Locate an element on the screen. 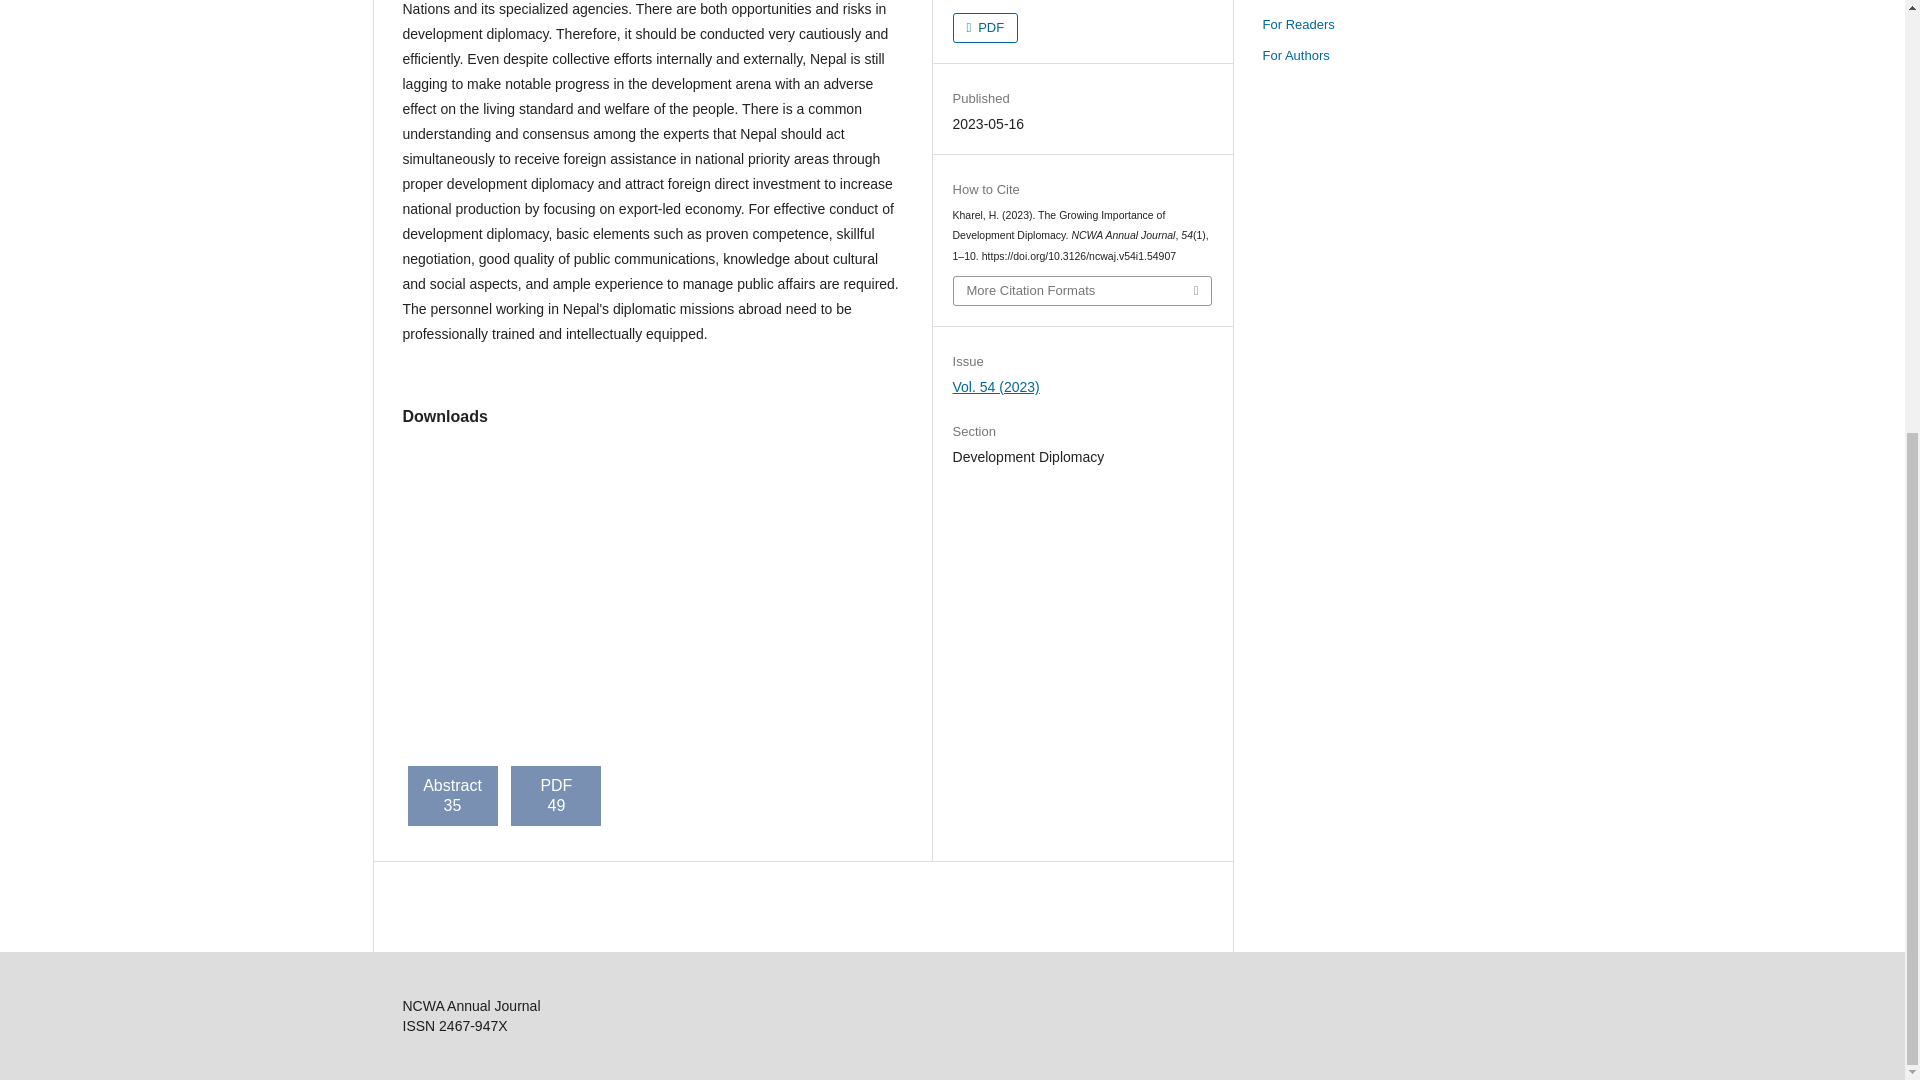 Image resolution: width=1920 pixels, height=1080 pixels. PDF is located at coordinates (986, 28).